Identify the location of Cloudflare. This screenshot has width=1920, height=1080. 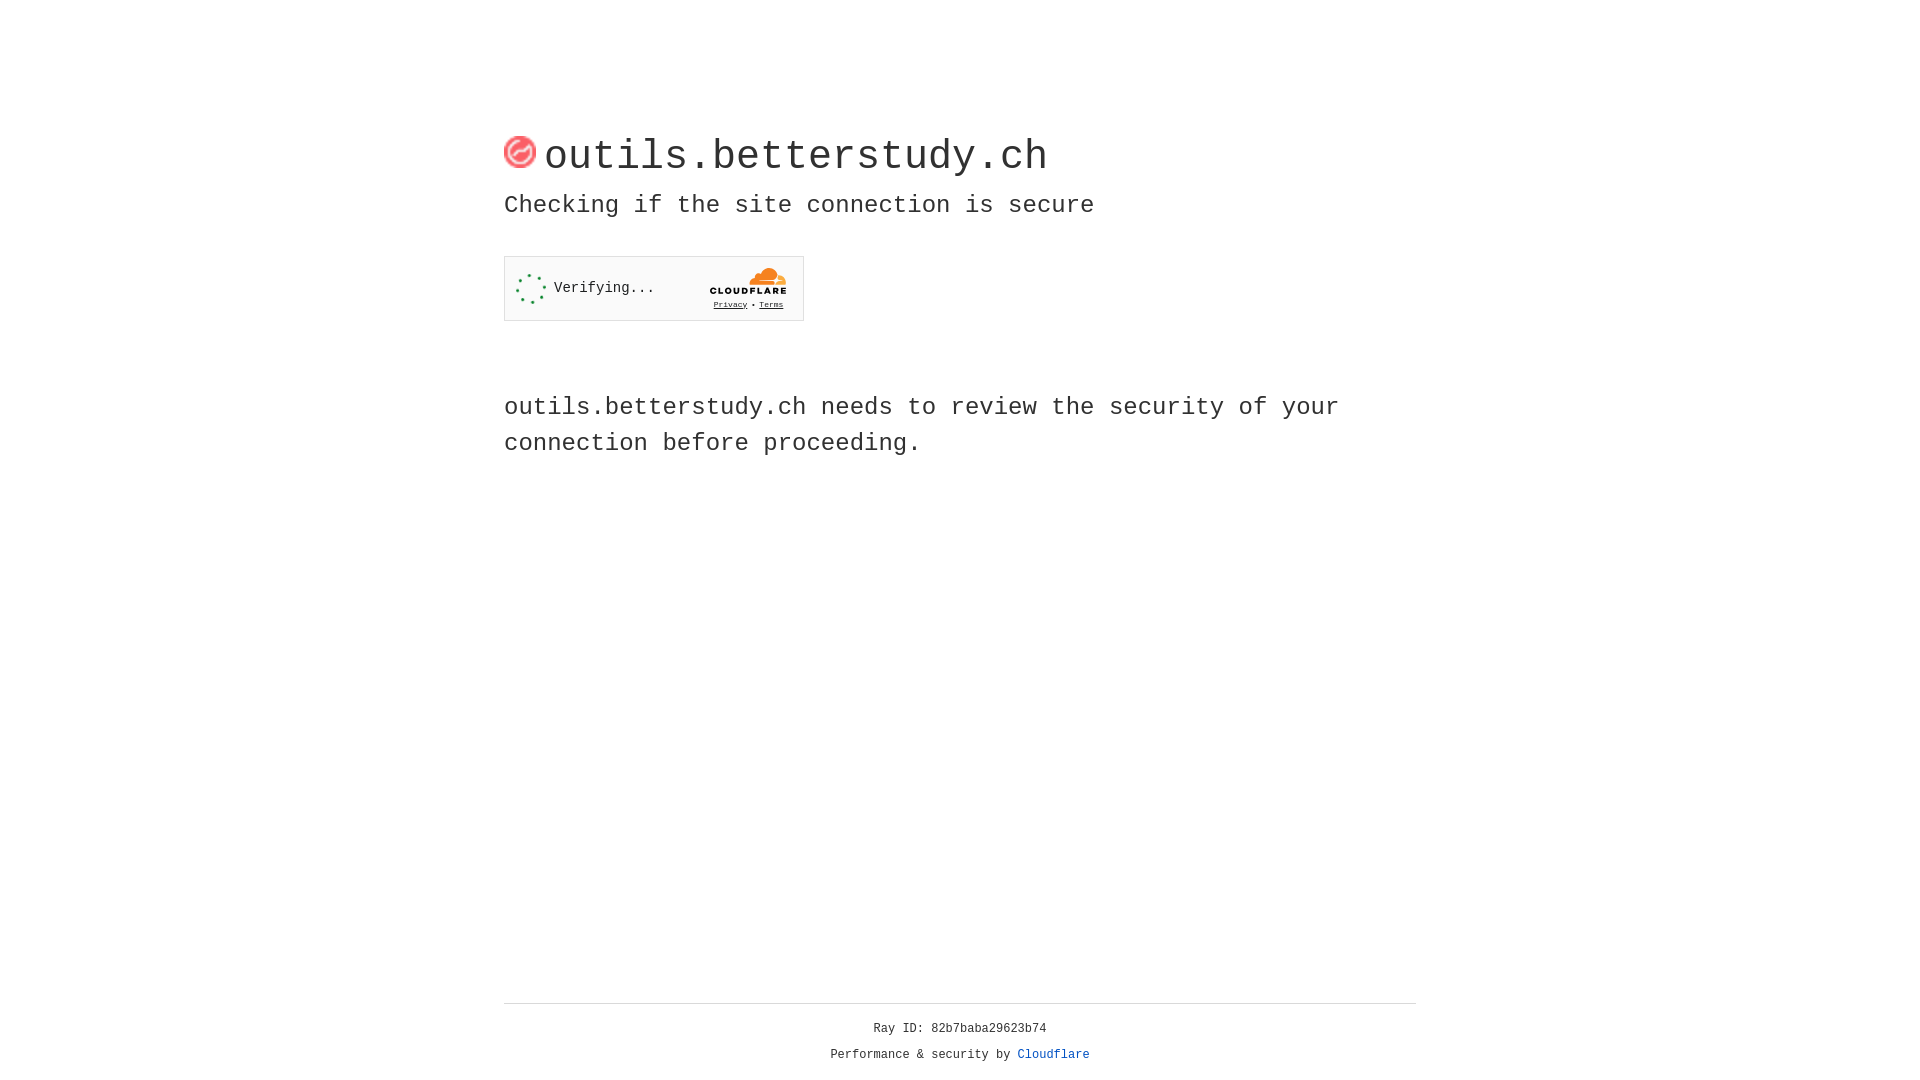
(1054, 1055).